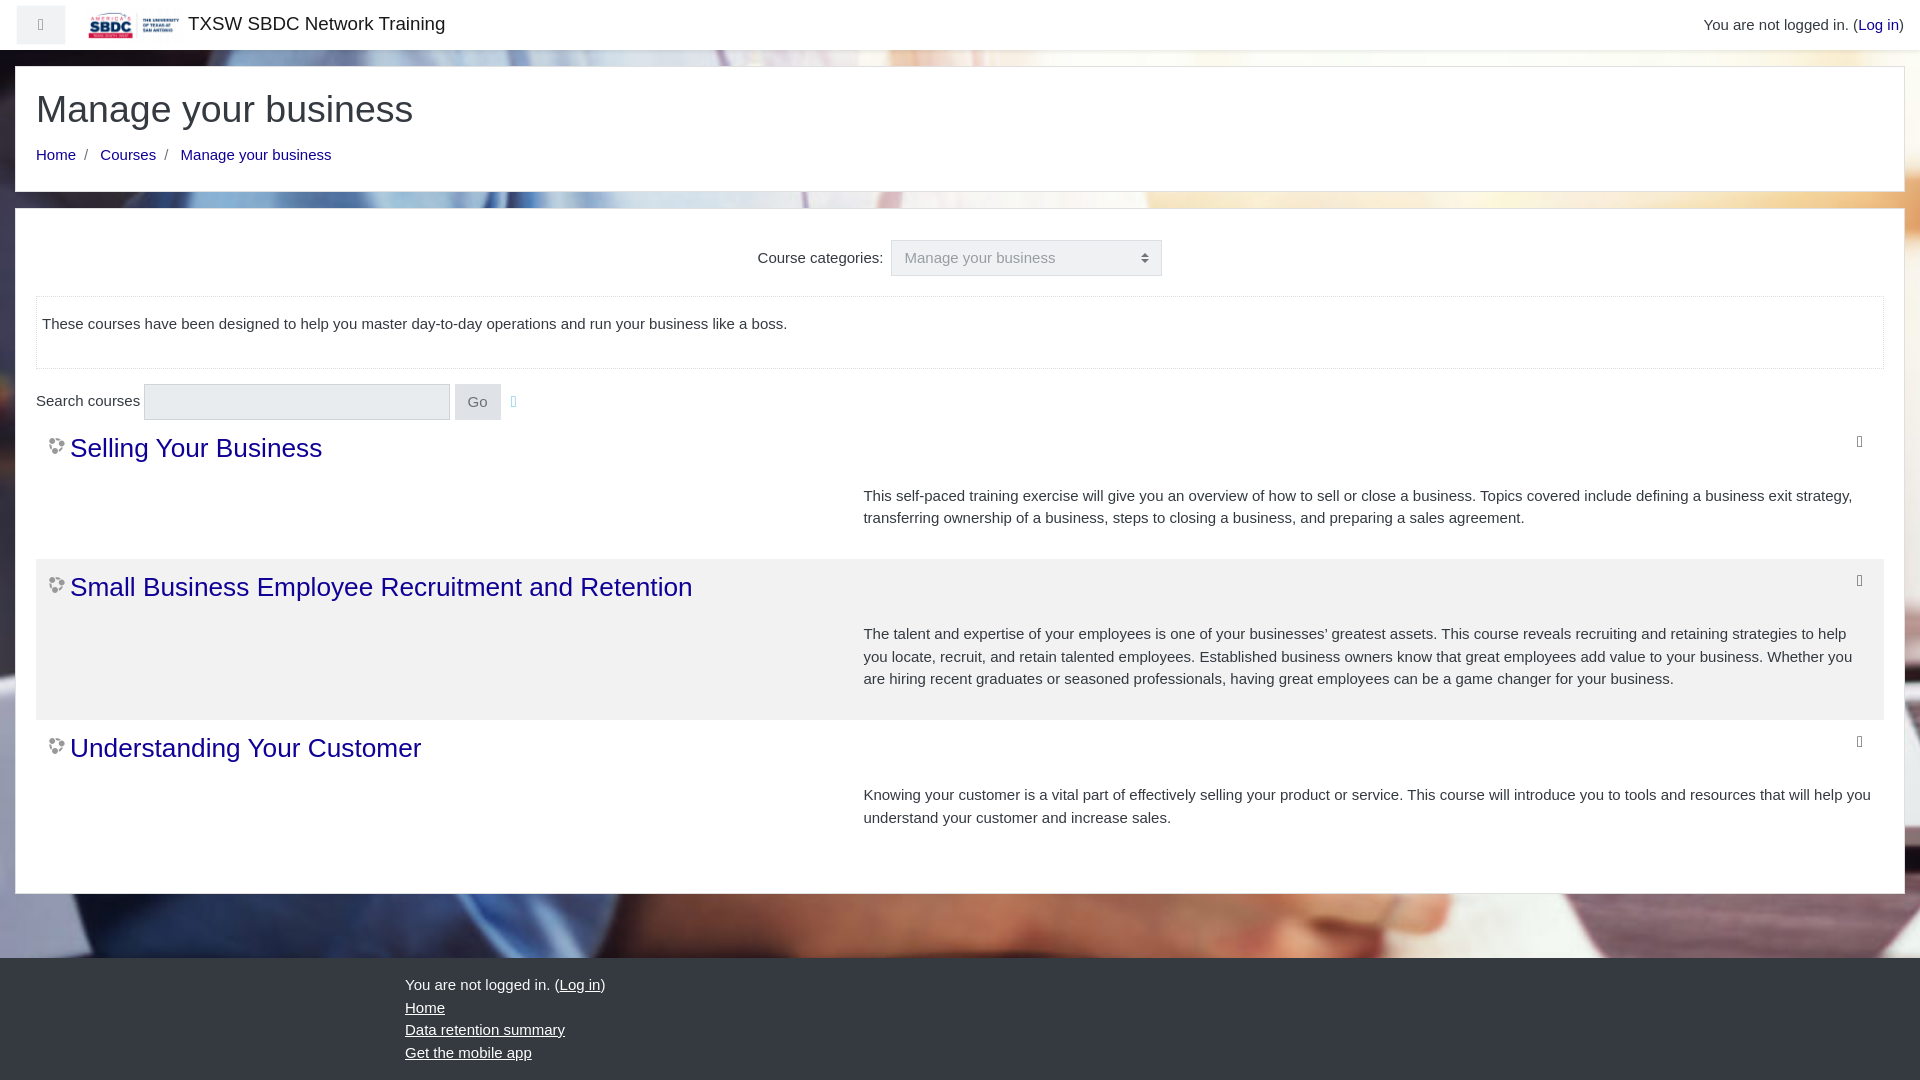 The height and width of the screenshot is (1080, 1920). I want to click on Home, so click(425, 1006).